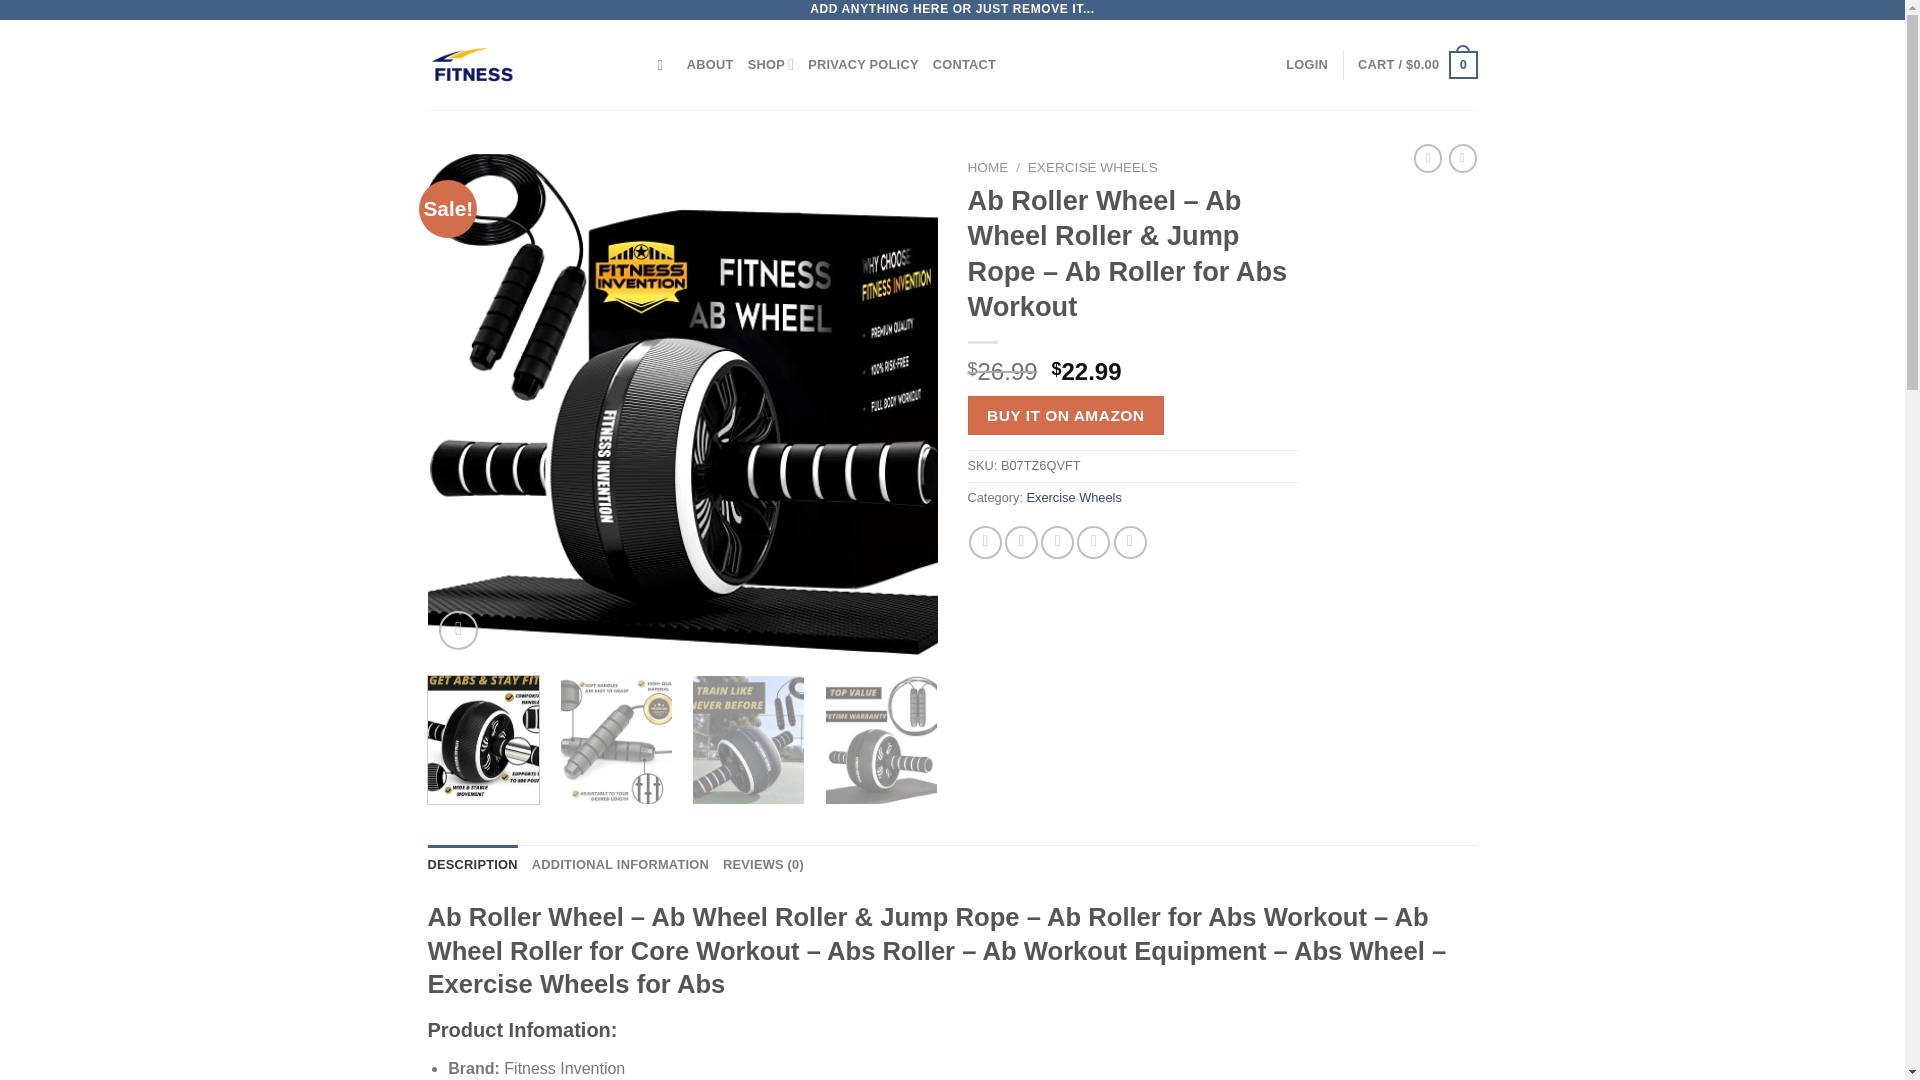  Describe the element at coordinates (1307, 65) in the screenshot. I see `LOGIN` at that location.